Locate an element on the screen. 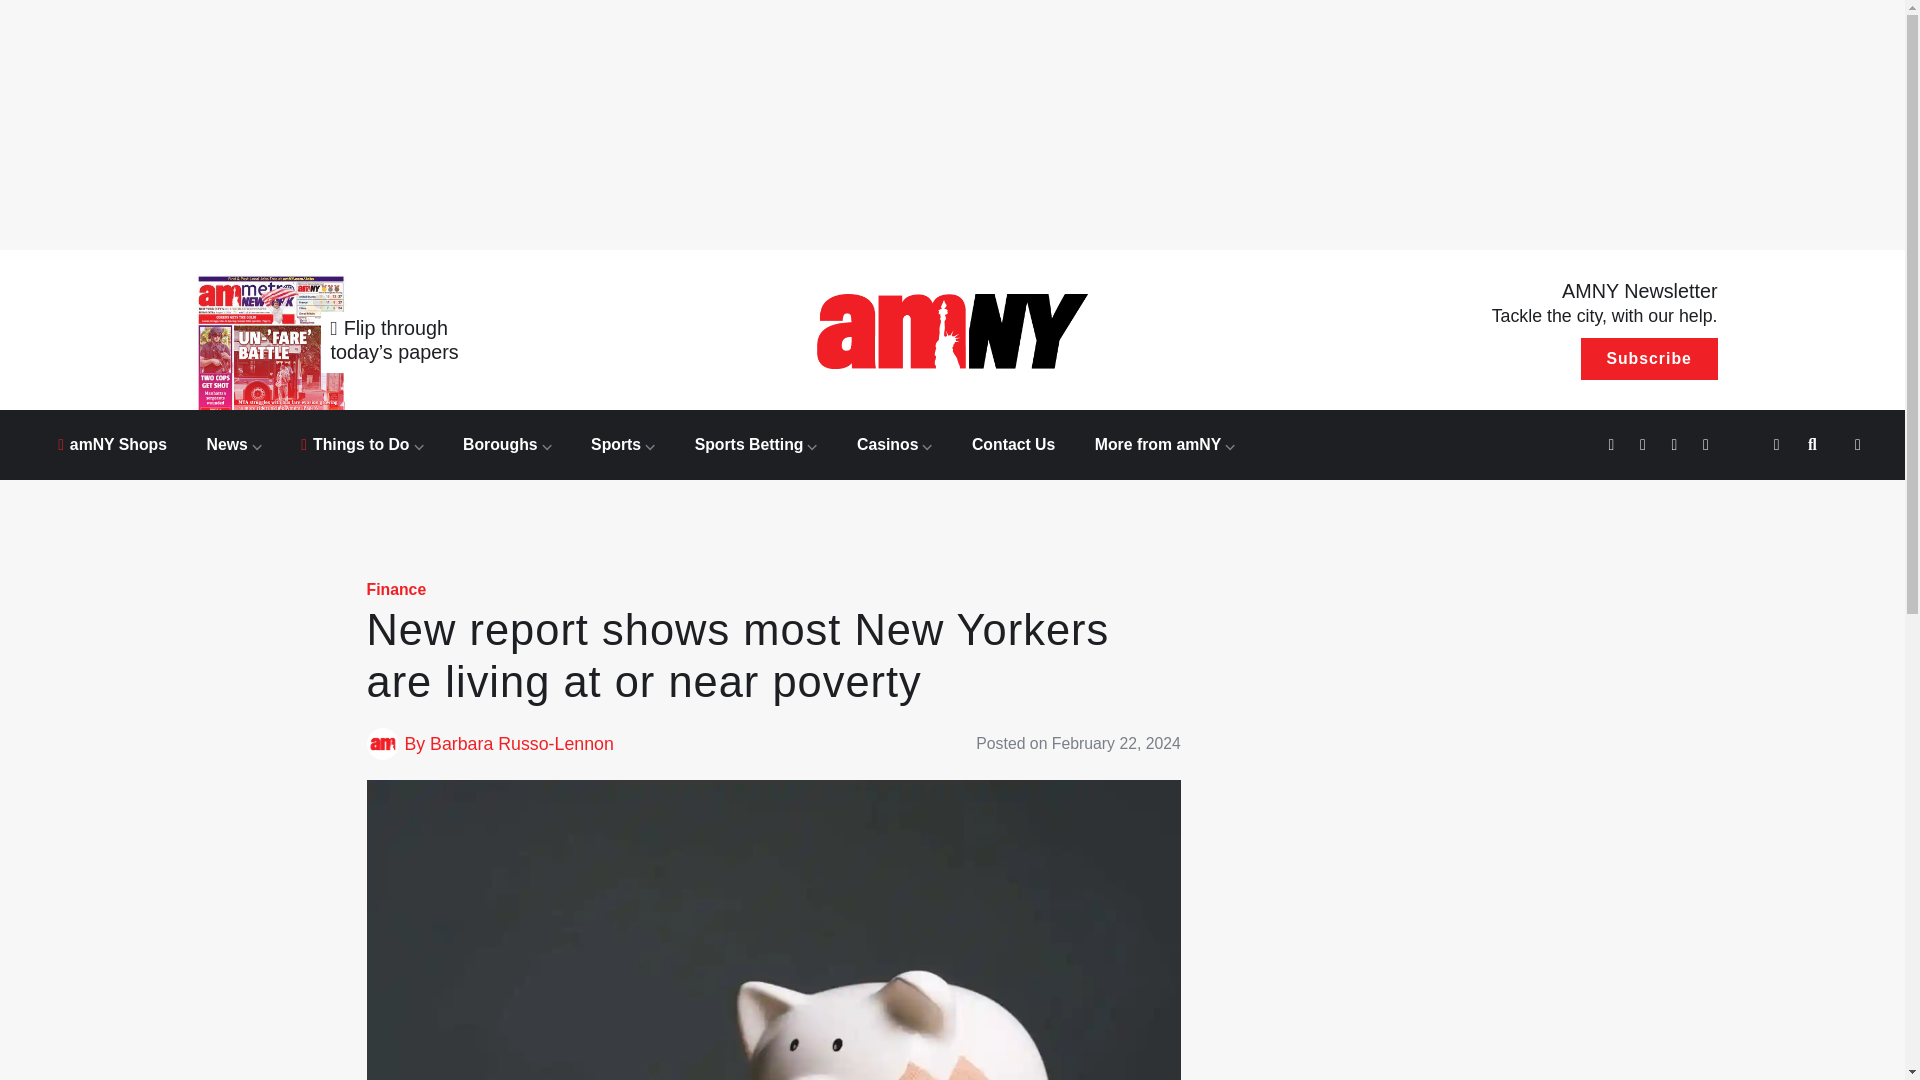  Boroughs is located at coordinates (507, 444).